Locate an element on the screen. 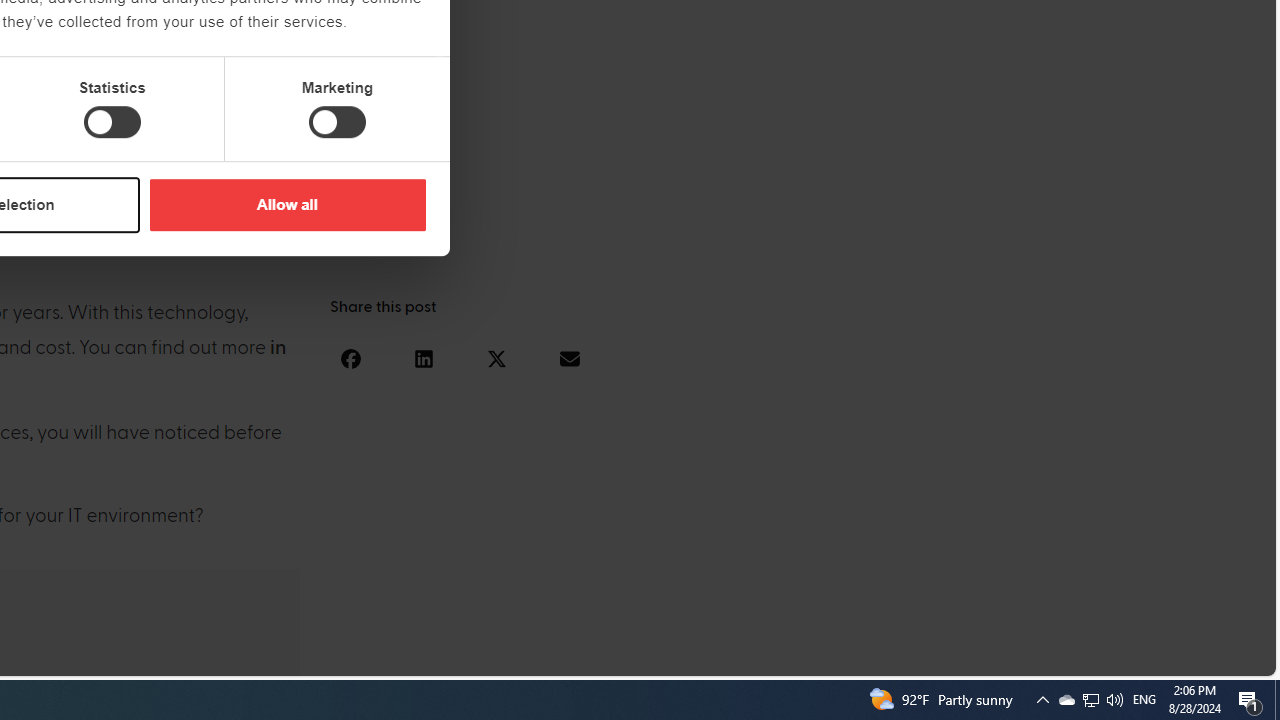 The image size is (1280, 720). Share on facebook is located at coordinates (350, 358).